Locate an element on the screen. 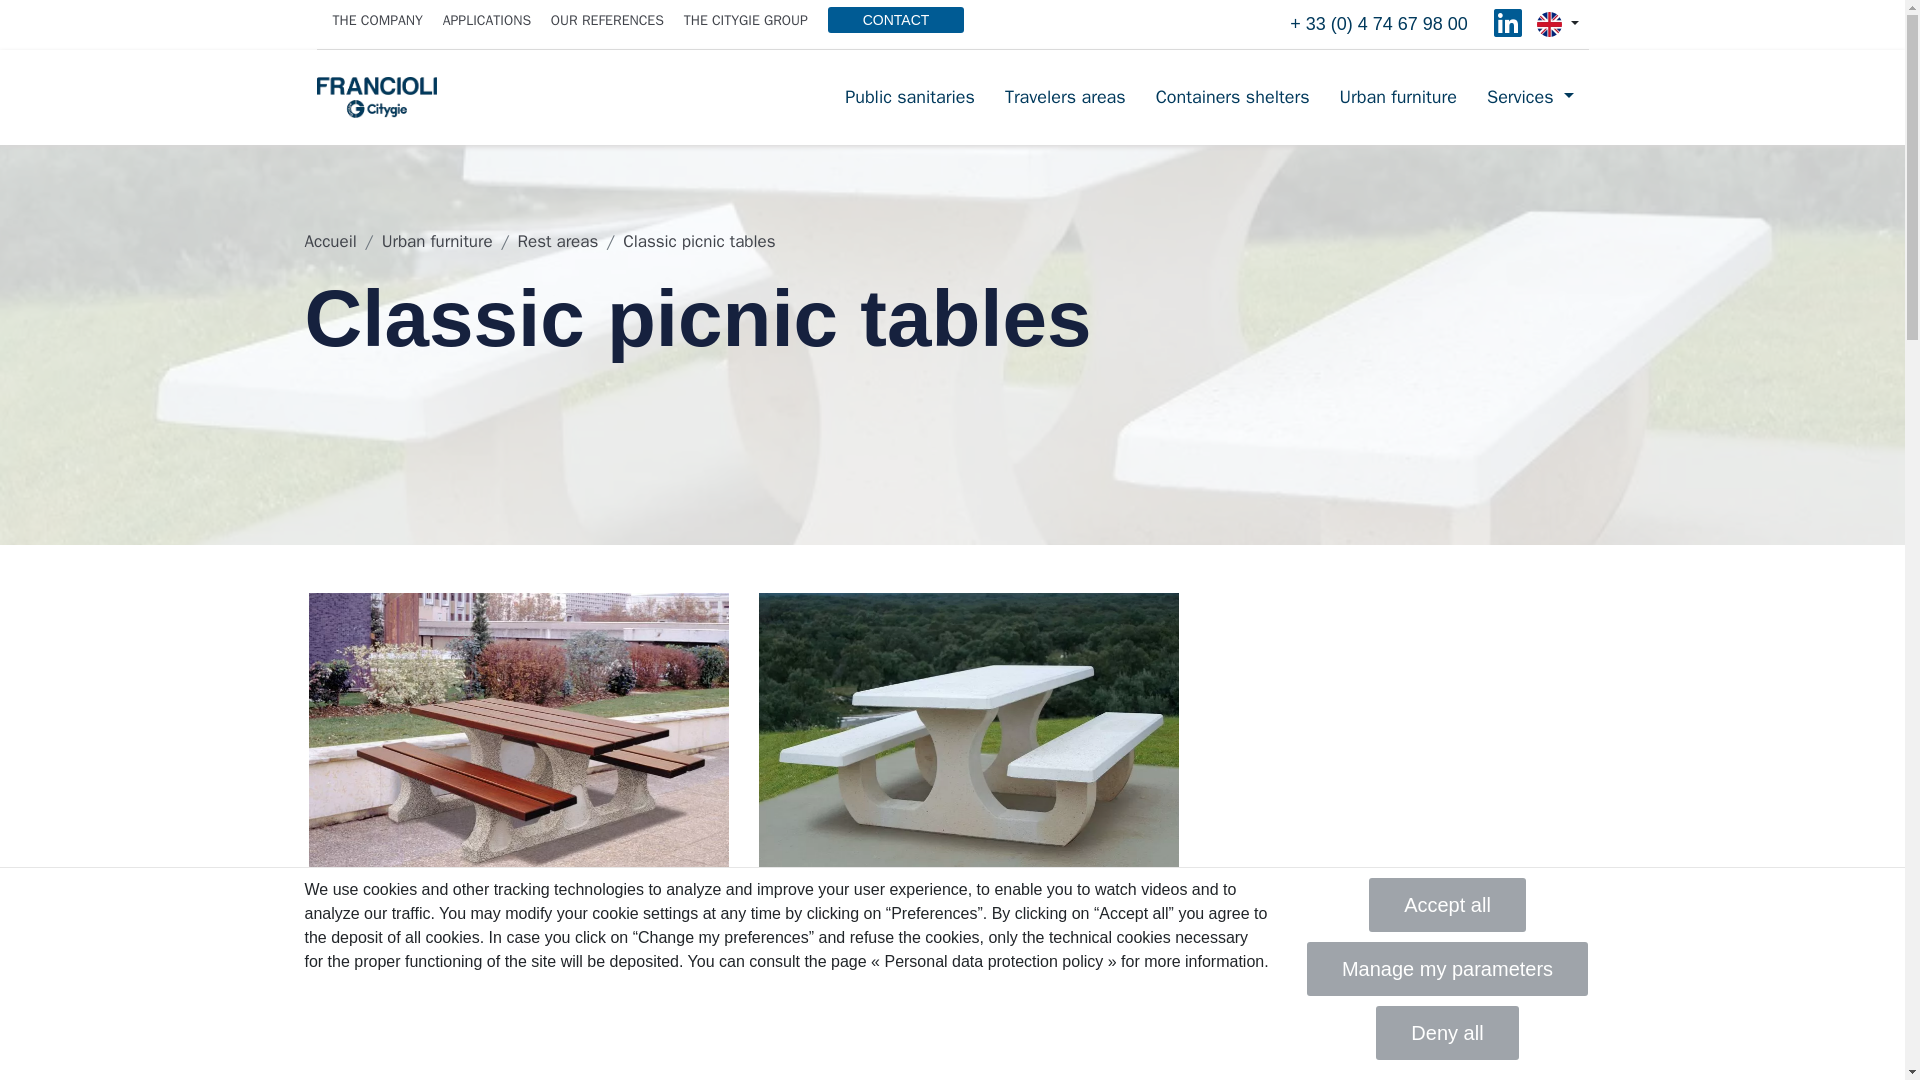 The width and height of the screenshot is (1920, 1080). THE COMPANY is located at coordinates (377, 20).